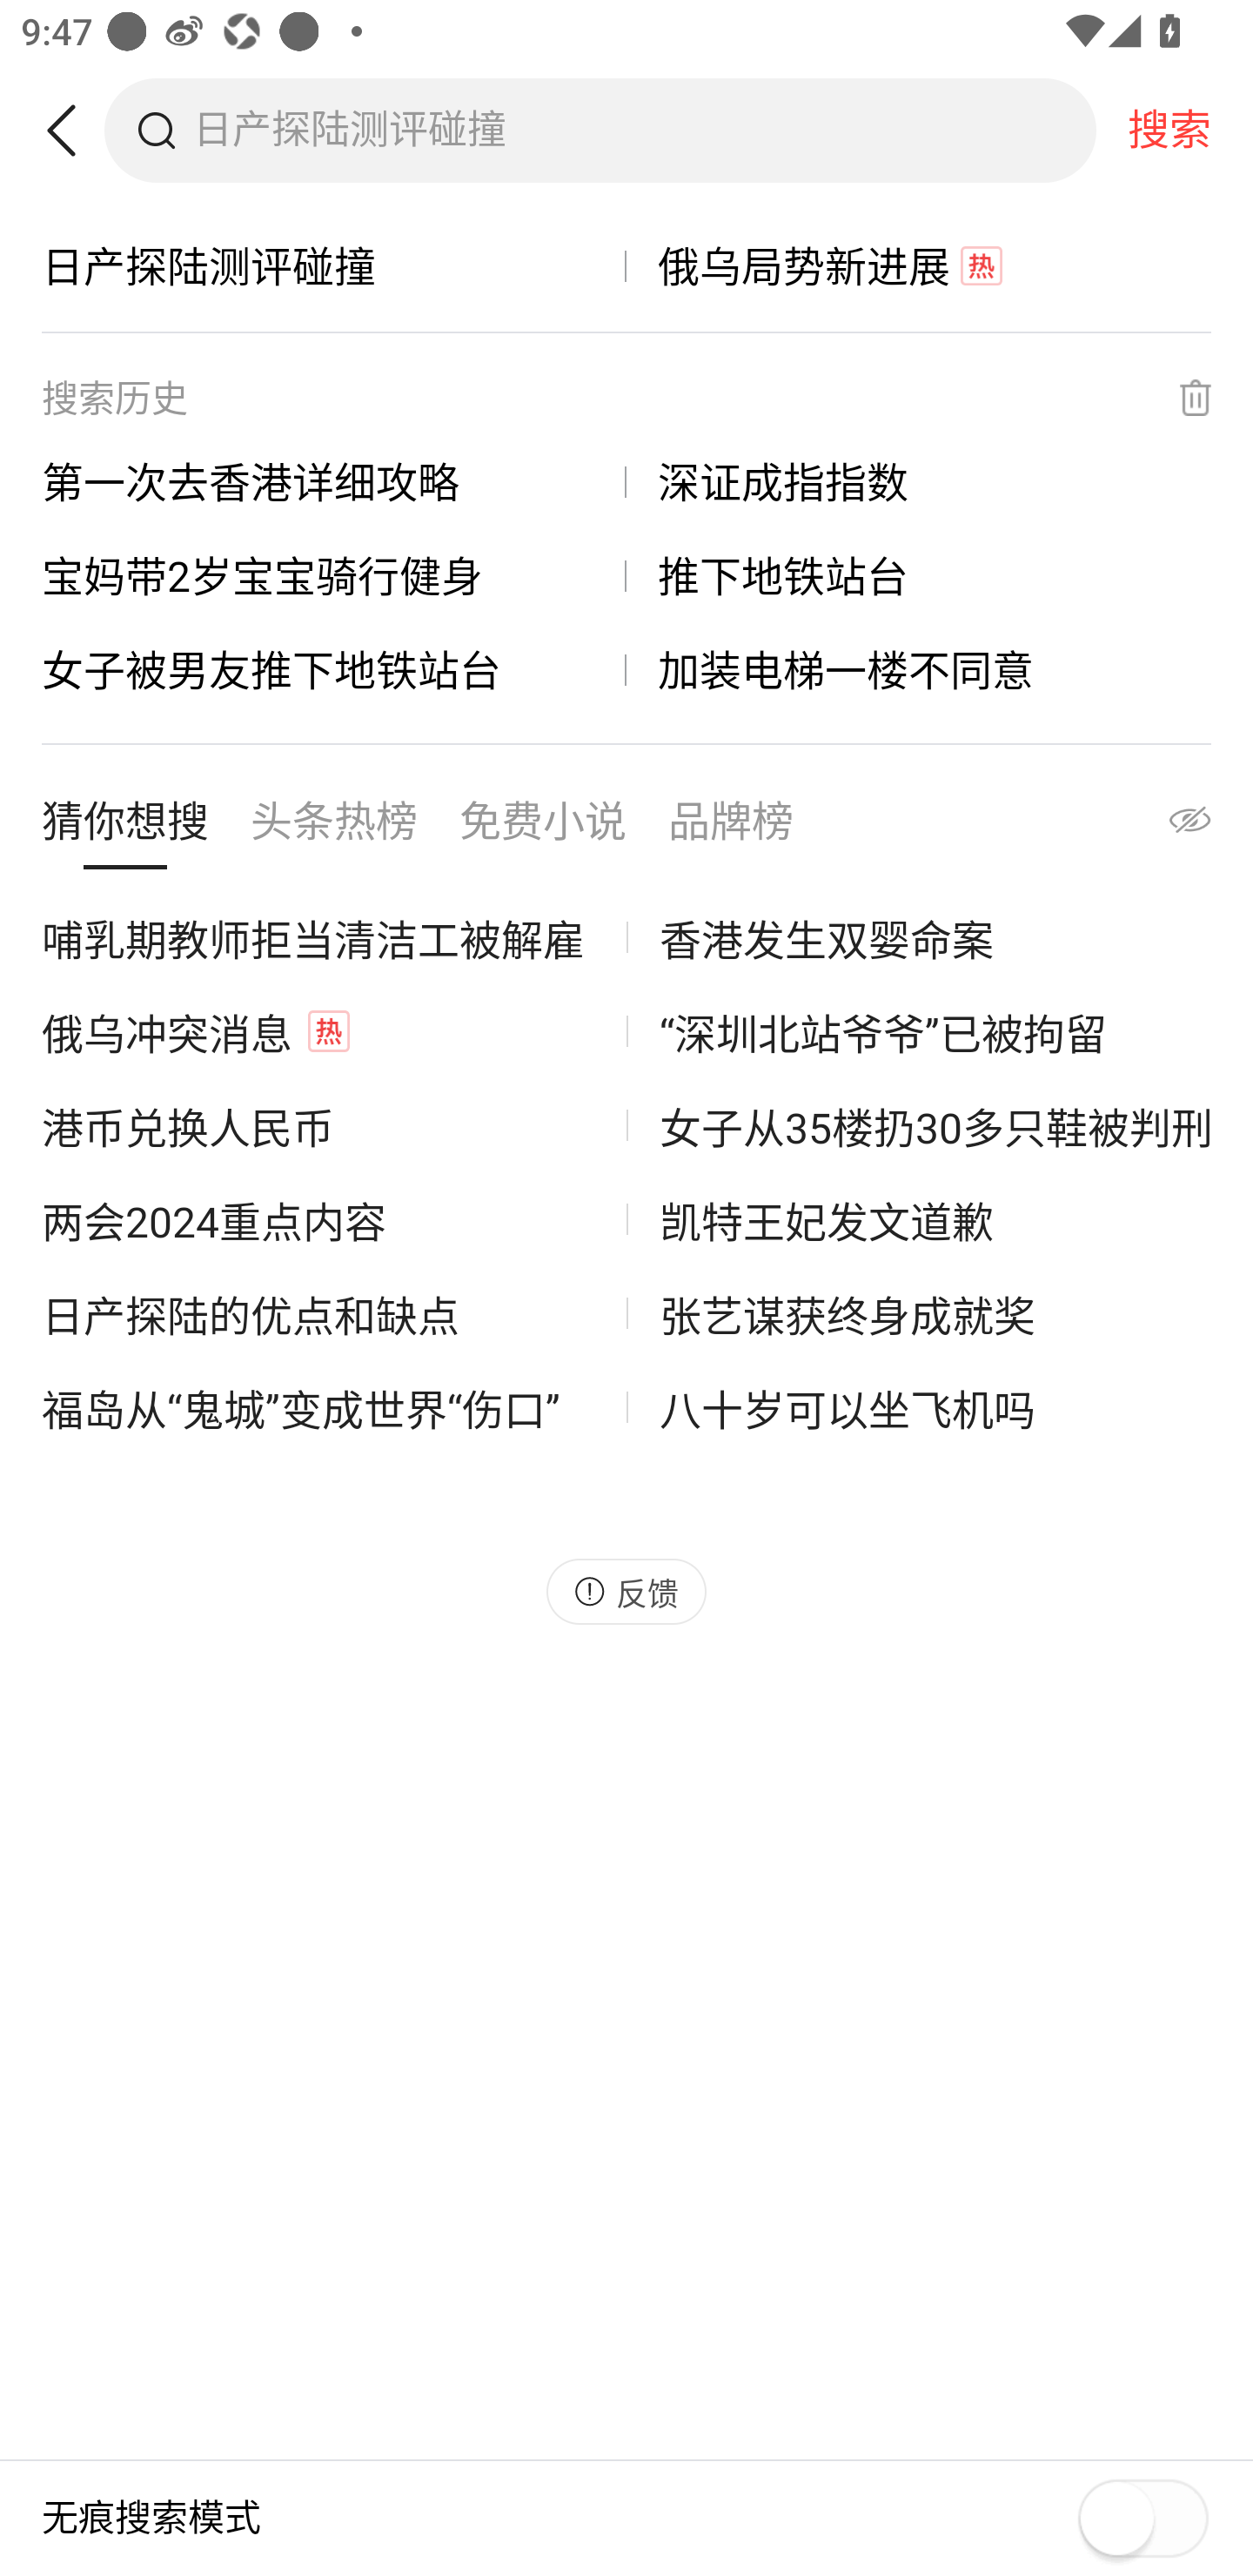 This screenshot has height=2576, width=1253. I want to click on 加装电梯一楼不同意，链接, 加装电梯一楼不同意, so click(919, 669).